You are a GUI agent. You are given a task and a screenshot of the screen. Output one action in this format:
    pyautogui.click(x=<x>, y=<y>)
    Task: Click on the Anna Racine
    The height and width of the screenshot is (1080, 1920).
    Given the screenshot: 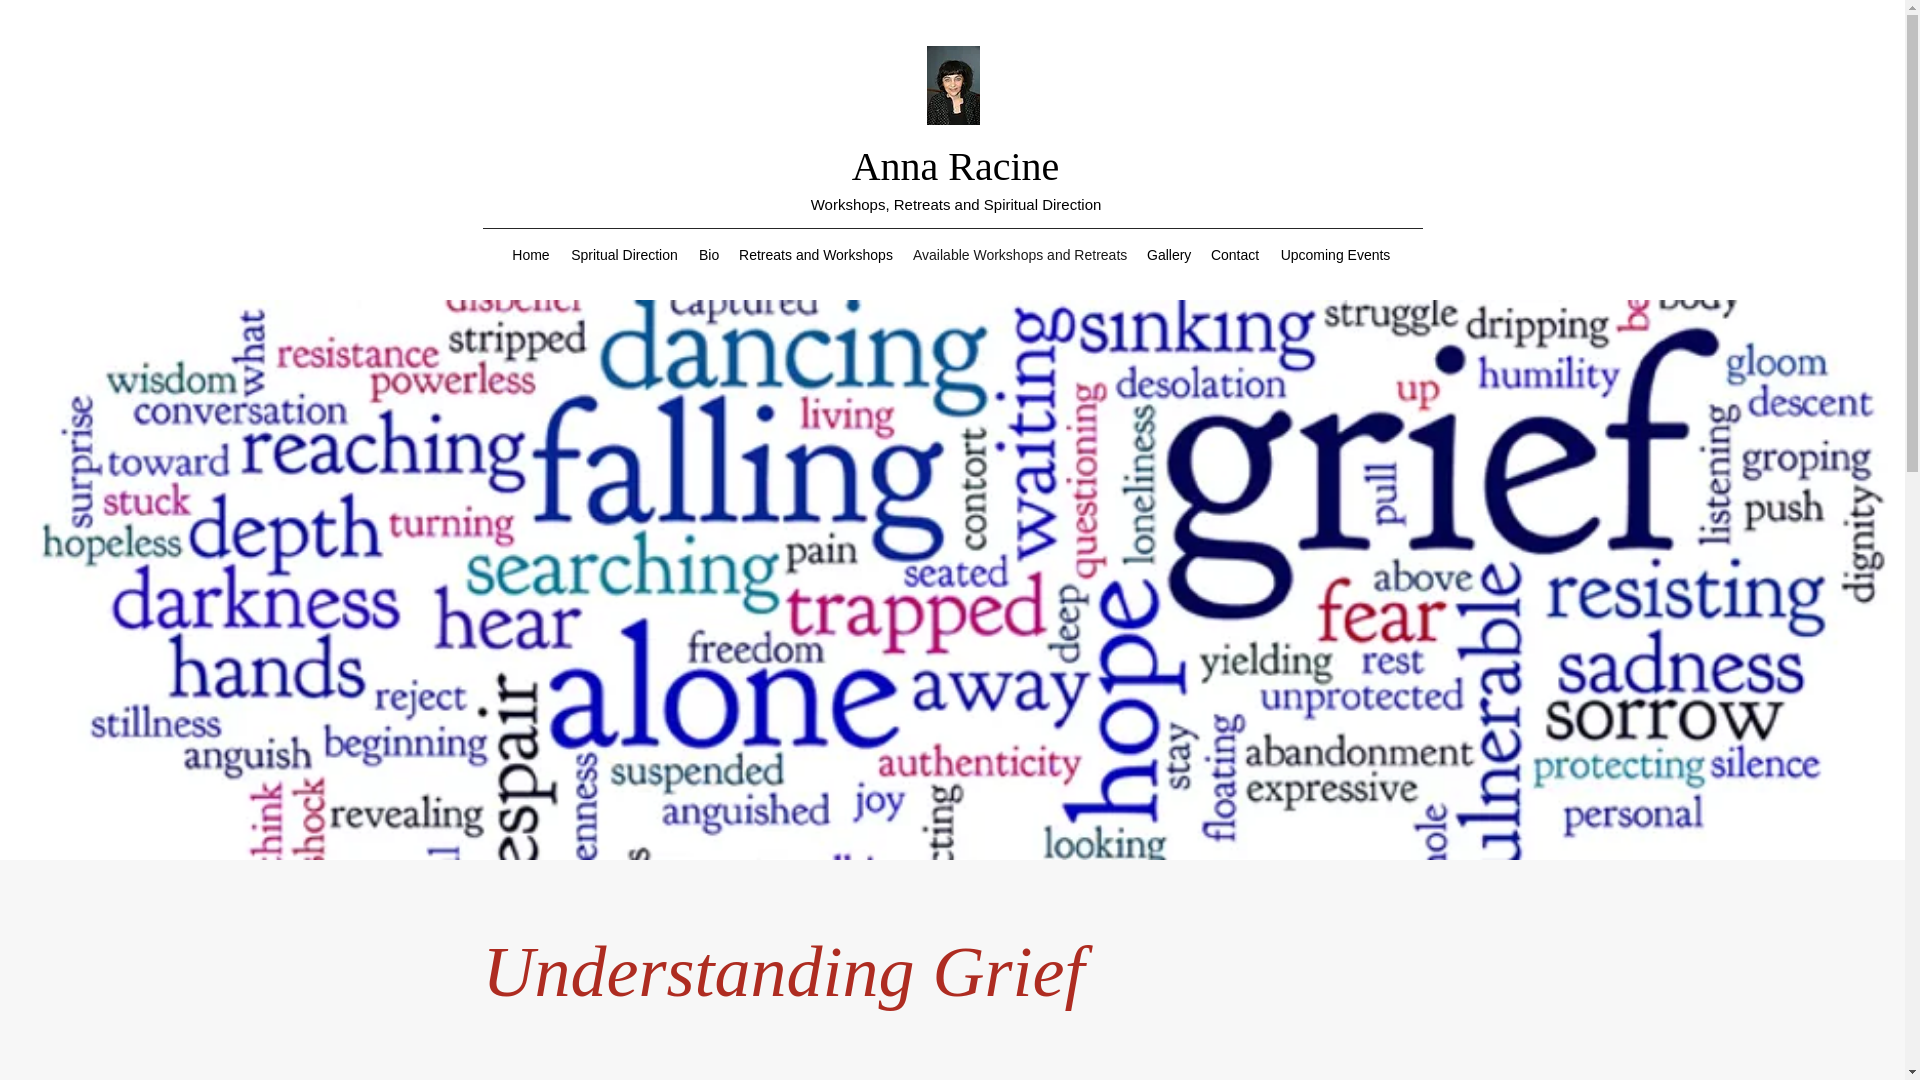 What is the action you would take?
    pyautogui.click(x=956, y=166)
    